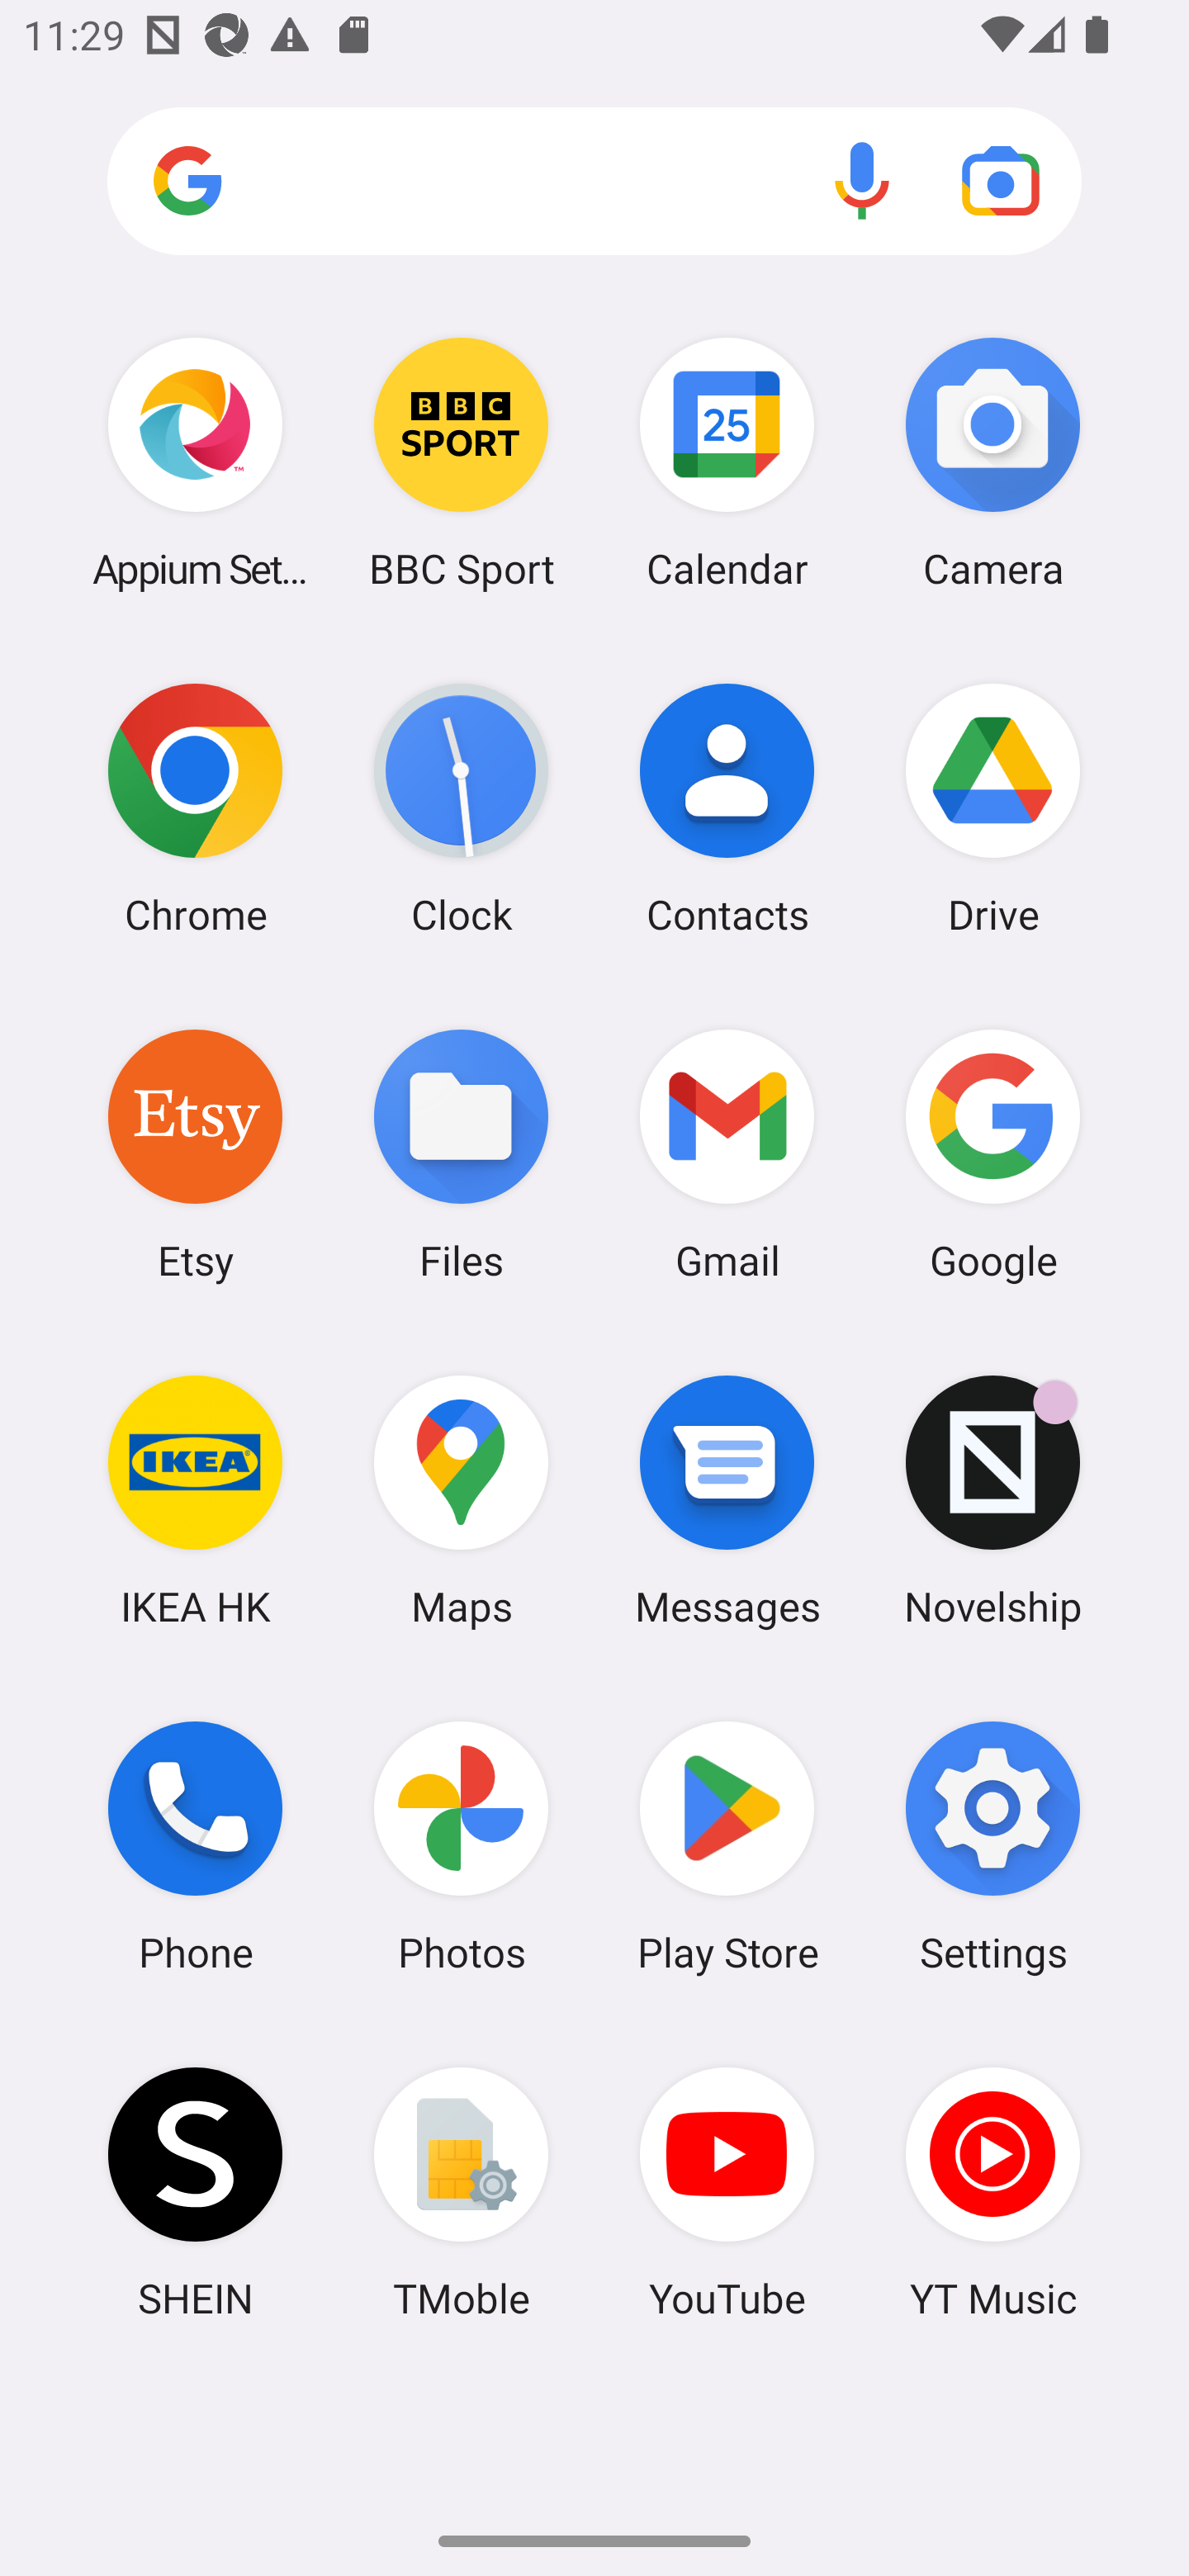 The width and height of the screenshot is (1189, 2576). What do you see at coordinates (727, 2192) in the screenshot?
I see `YouTube` at bounding box center [727, 2192].